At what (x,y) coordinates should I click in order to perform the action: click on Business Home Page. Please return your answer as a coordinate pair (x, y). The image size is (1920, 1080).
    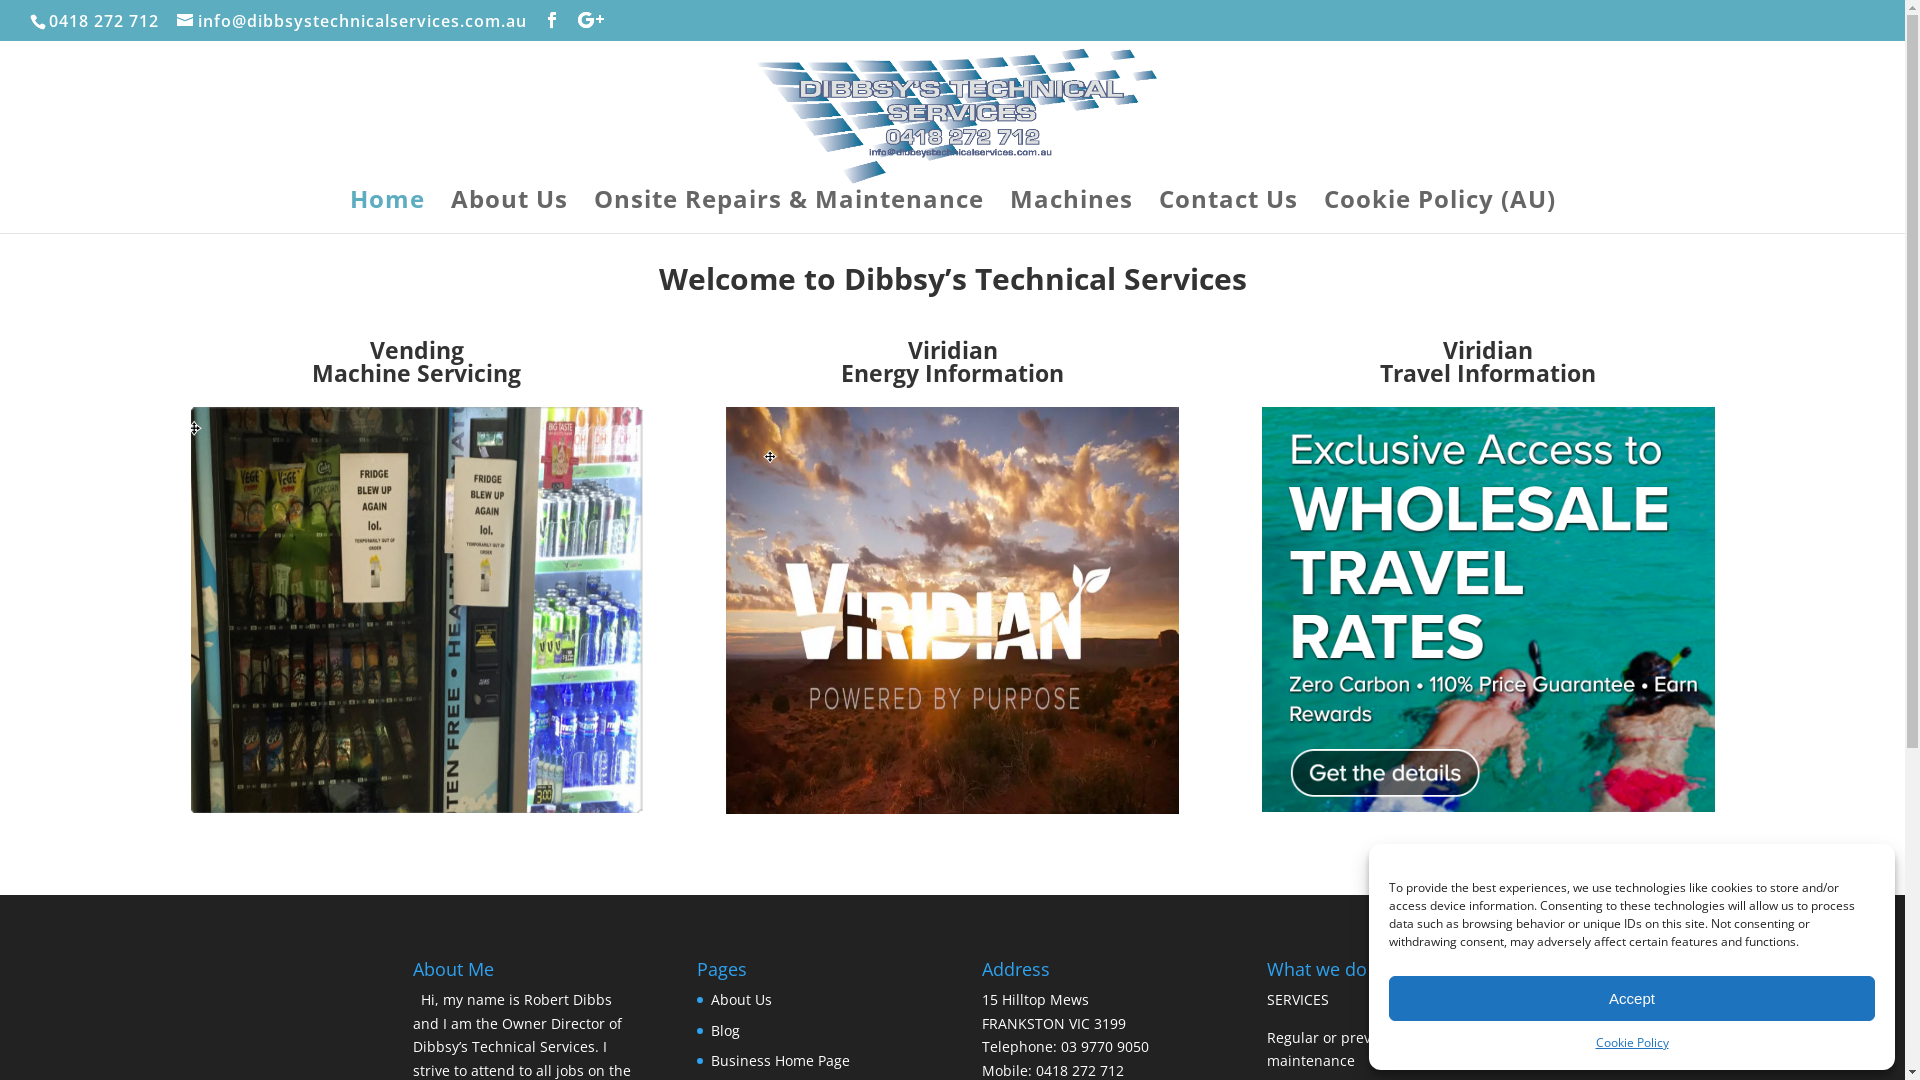
    Looking at the image, I should click on (780, 1060).